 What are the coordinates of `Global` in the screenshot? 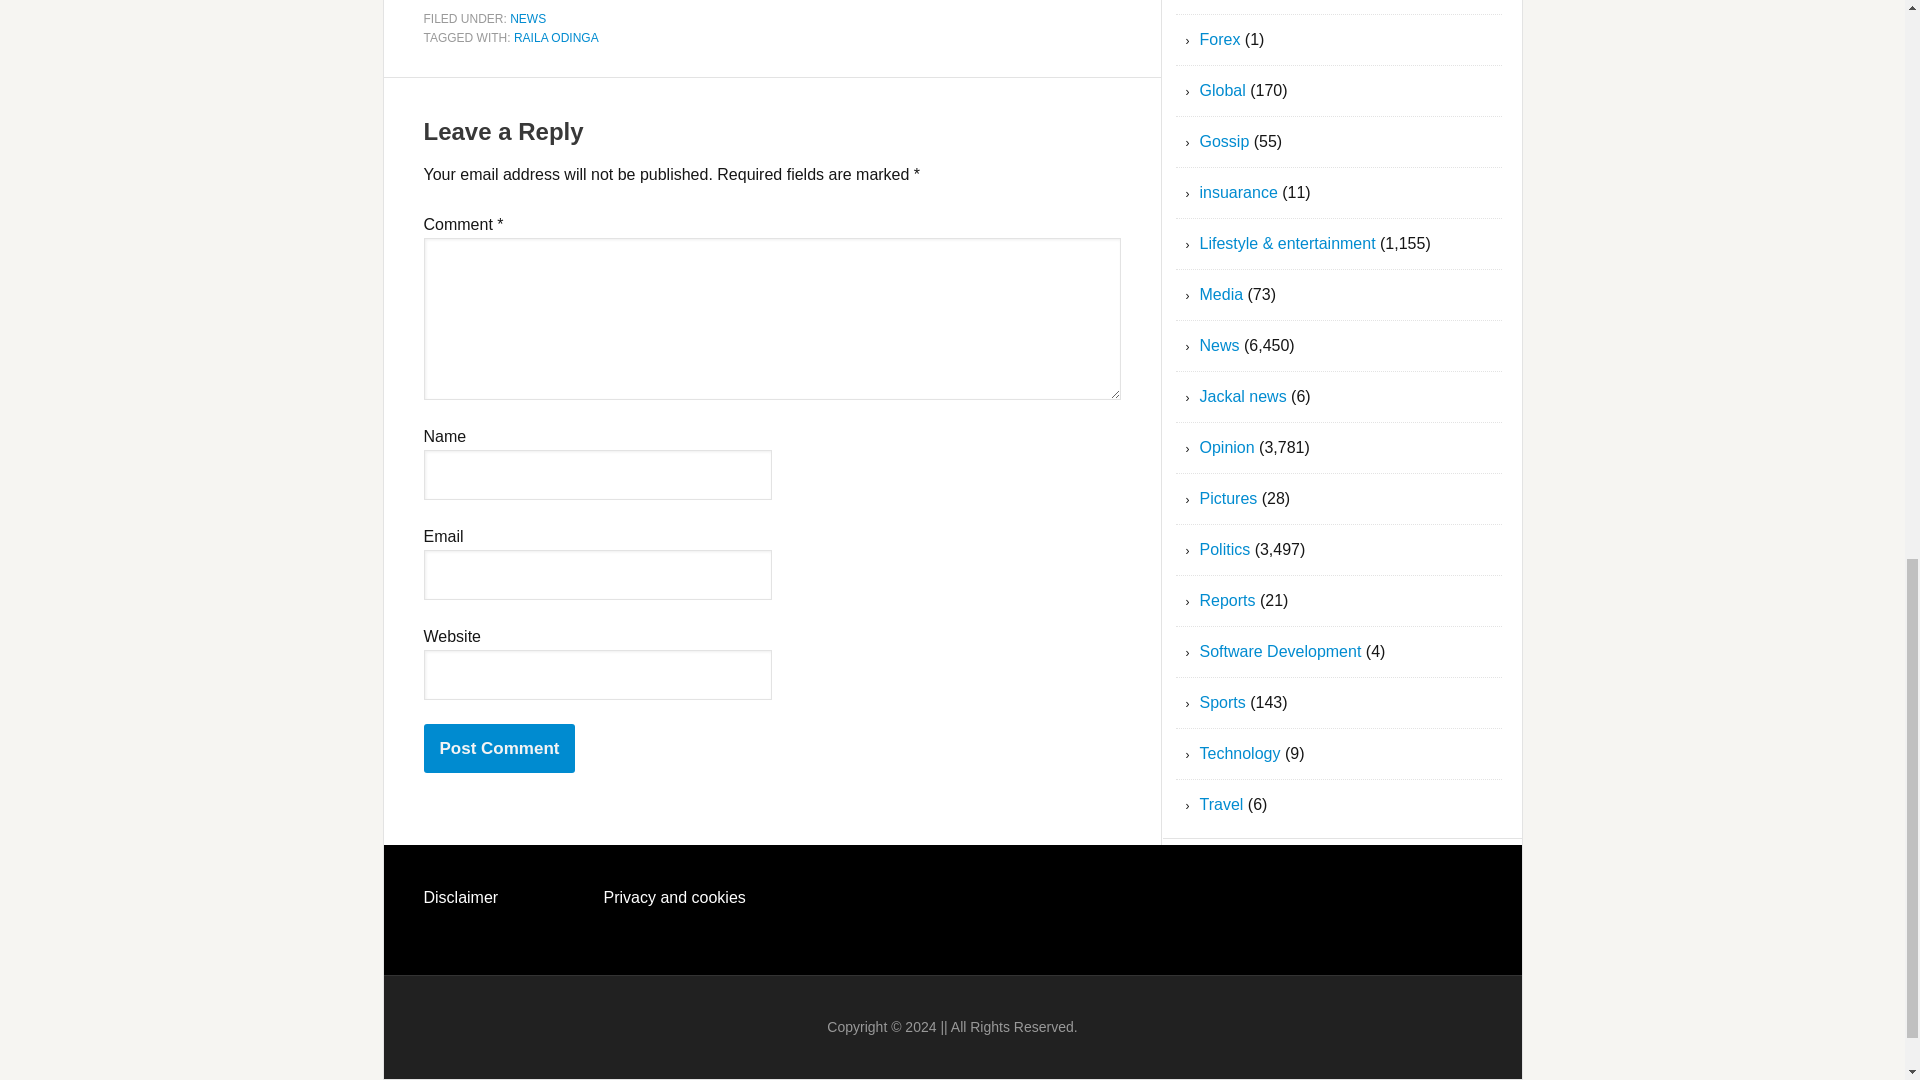 It's located at (1223, 90).